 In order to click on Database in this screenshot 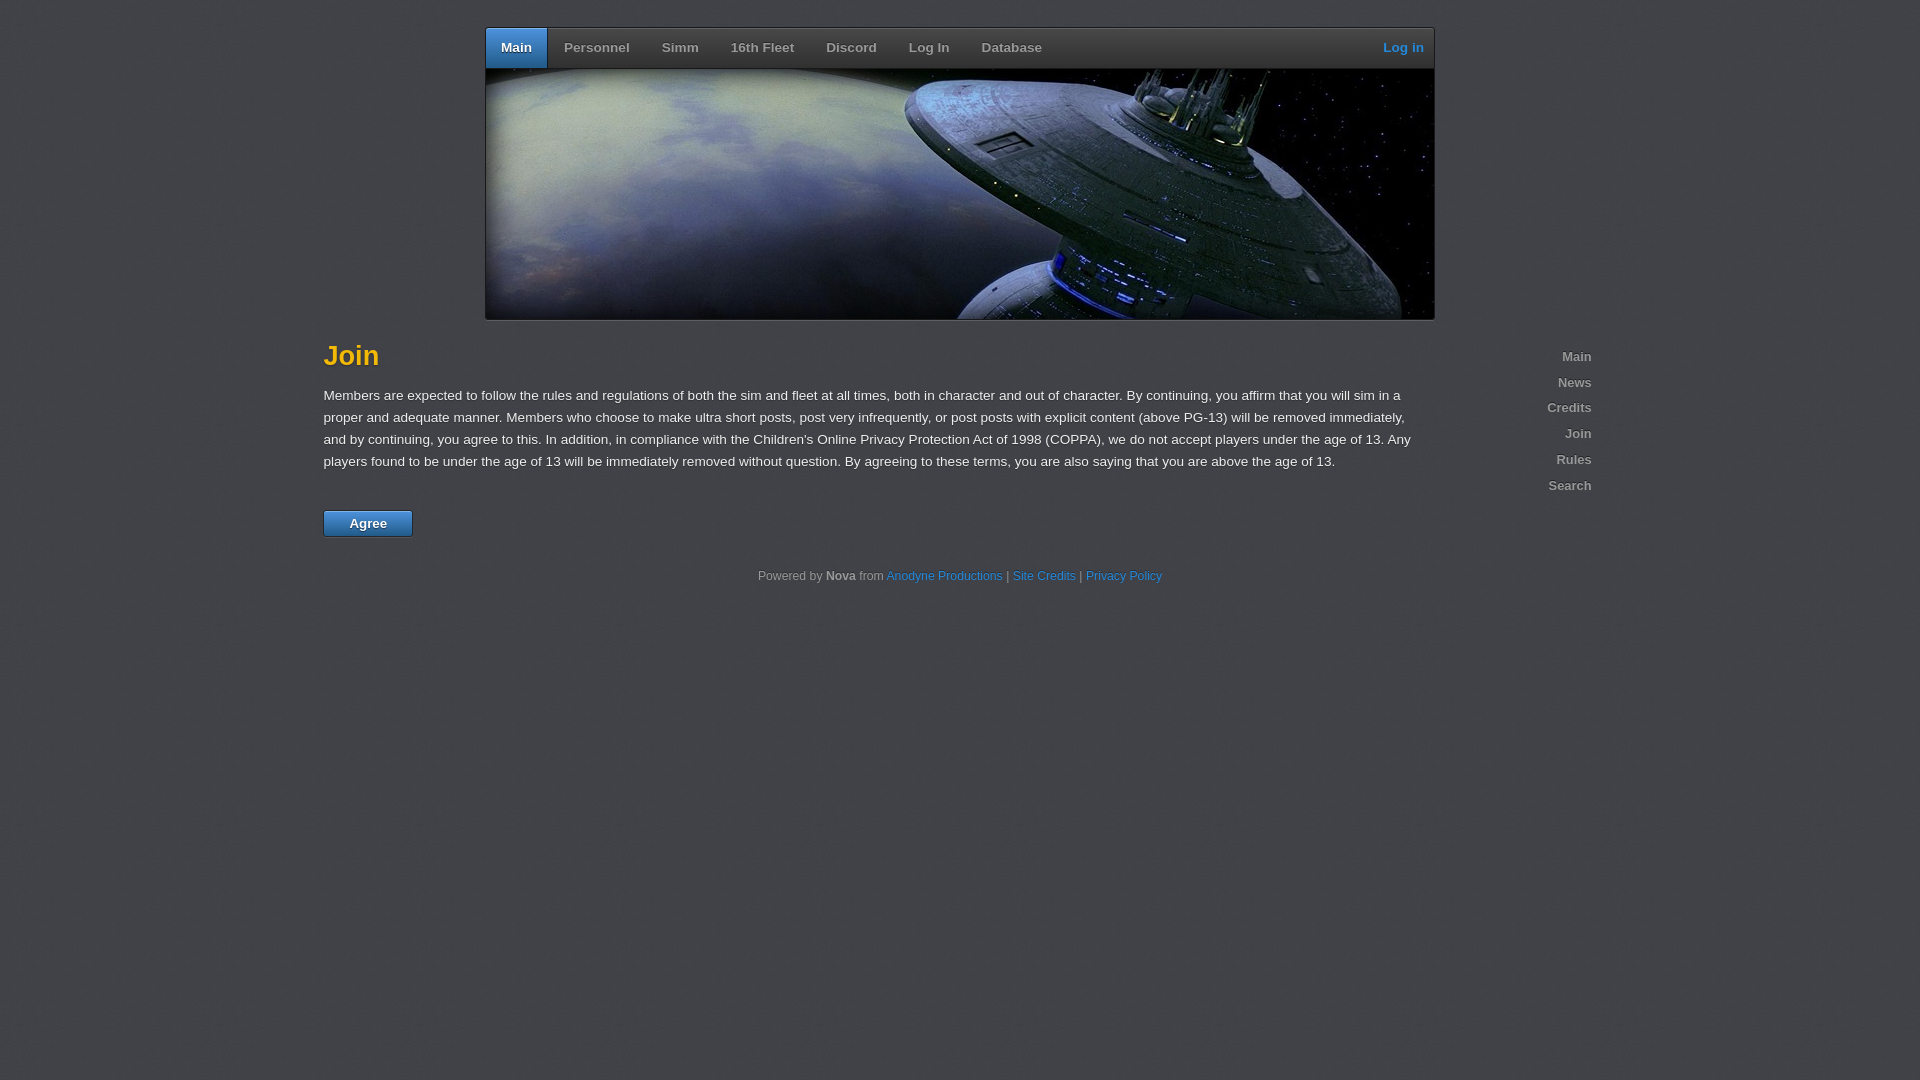, I will do `click(1012, 48)`.